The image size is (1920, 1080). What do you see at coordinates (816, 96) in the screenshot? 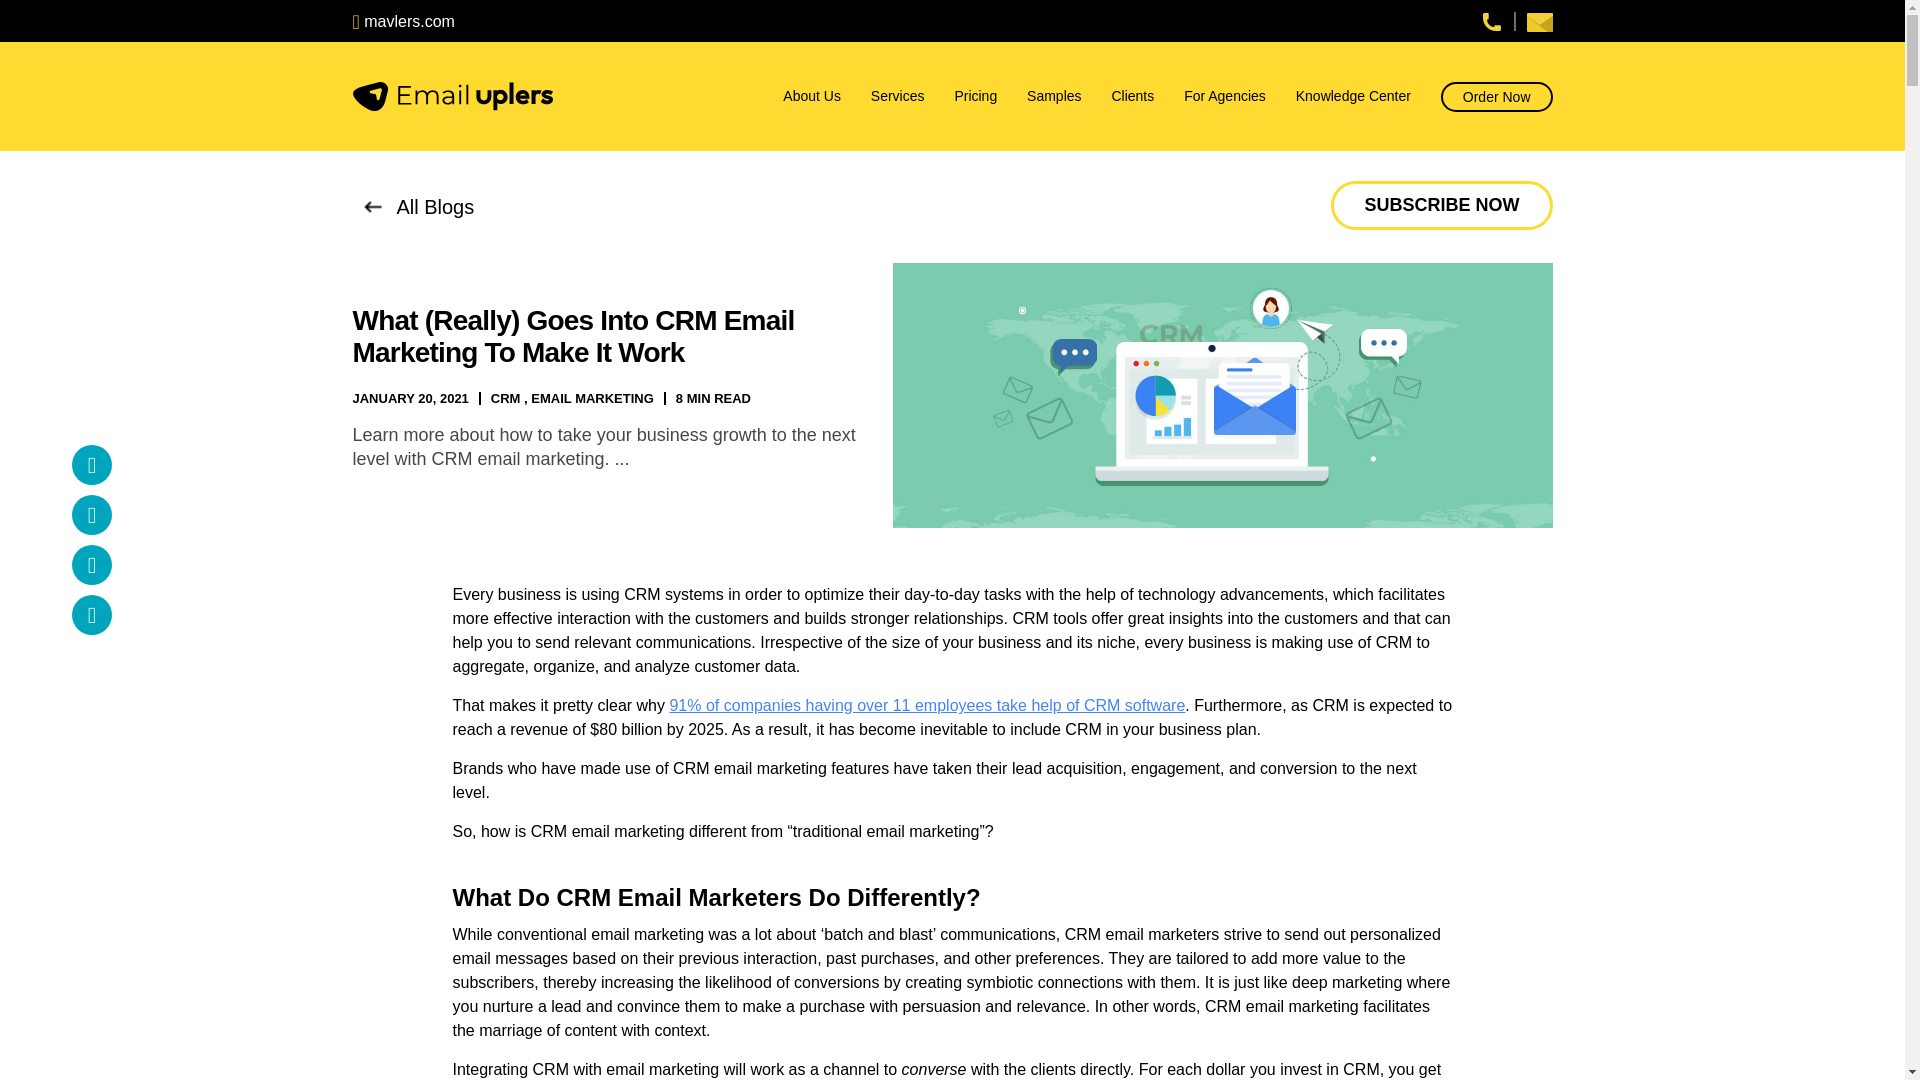
I see `About Us` at bounding box center [816, 96].